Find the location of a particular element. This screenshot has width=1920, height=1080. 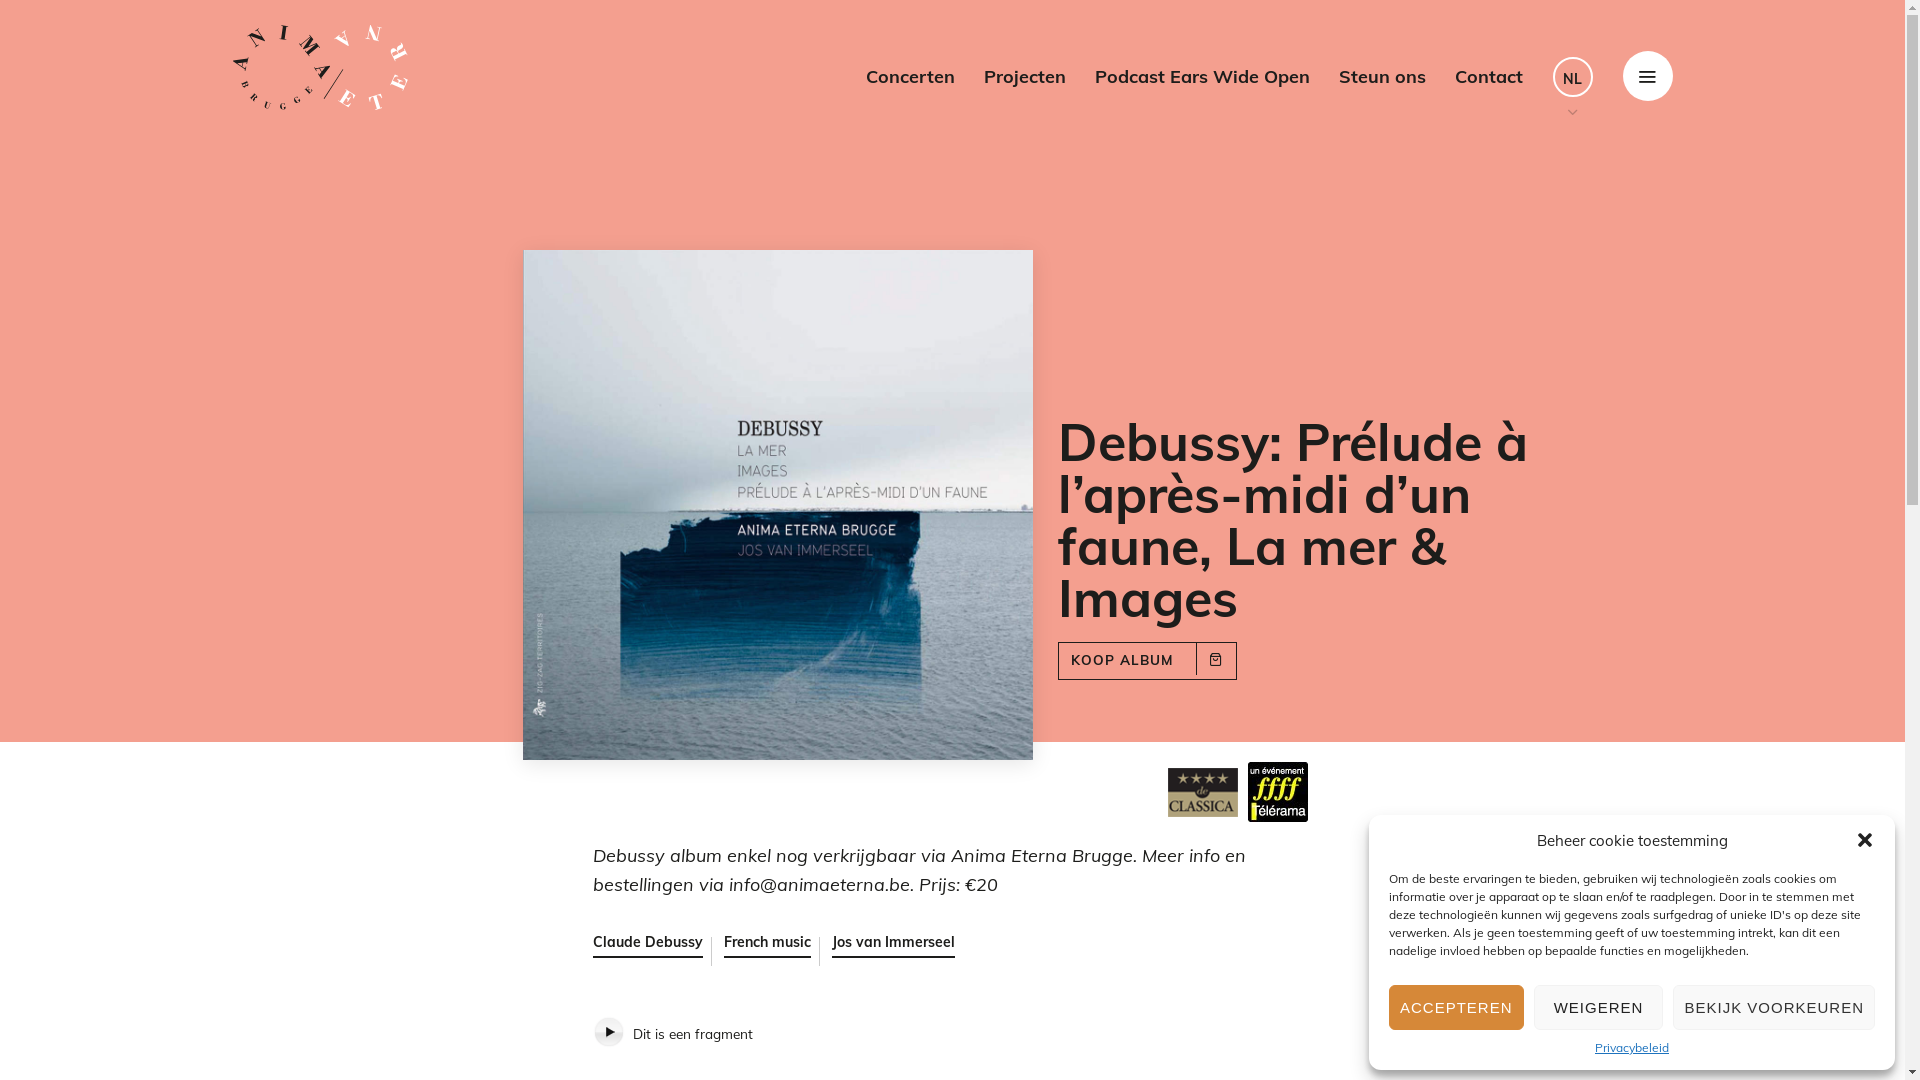

ACCEPTEREN is located at coordinates (1456, 1008).